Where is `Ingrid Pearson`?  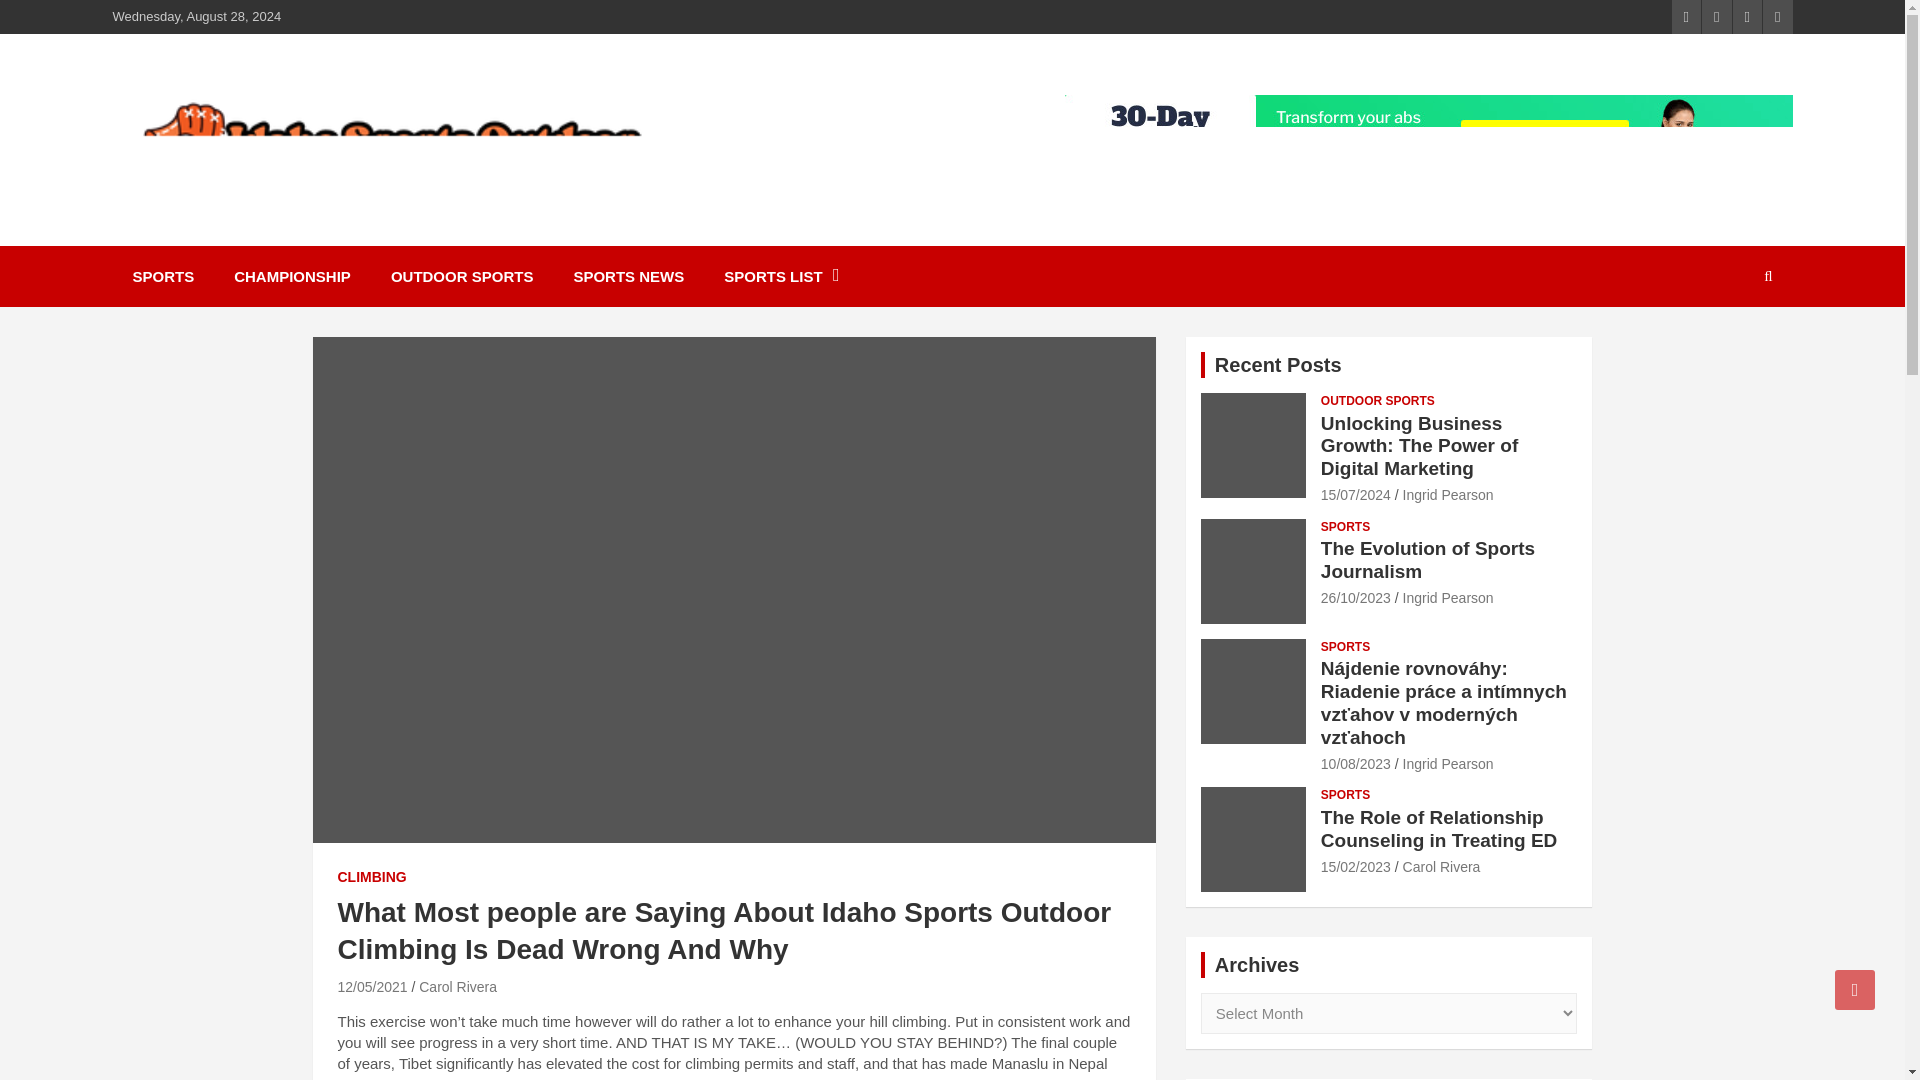
Ingrid Pearson is located at coordinates (1448, 495).